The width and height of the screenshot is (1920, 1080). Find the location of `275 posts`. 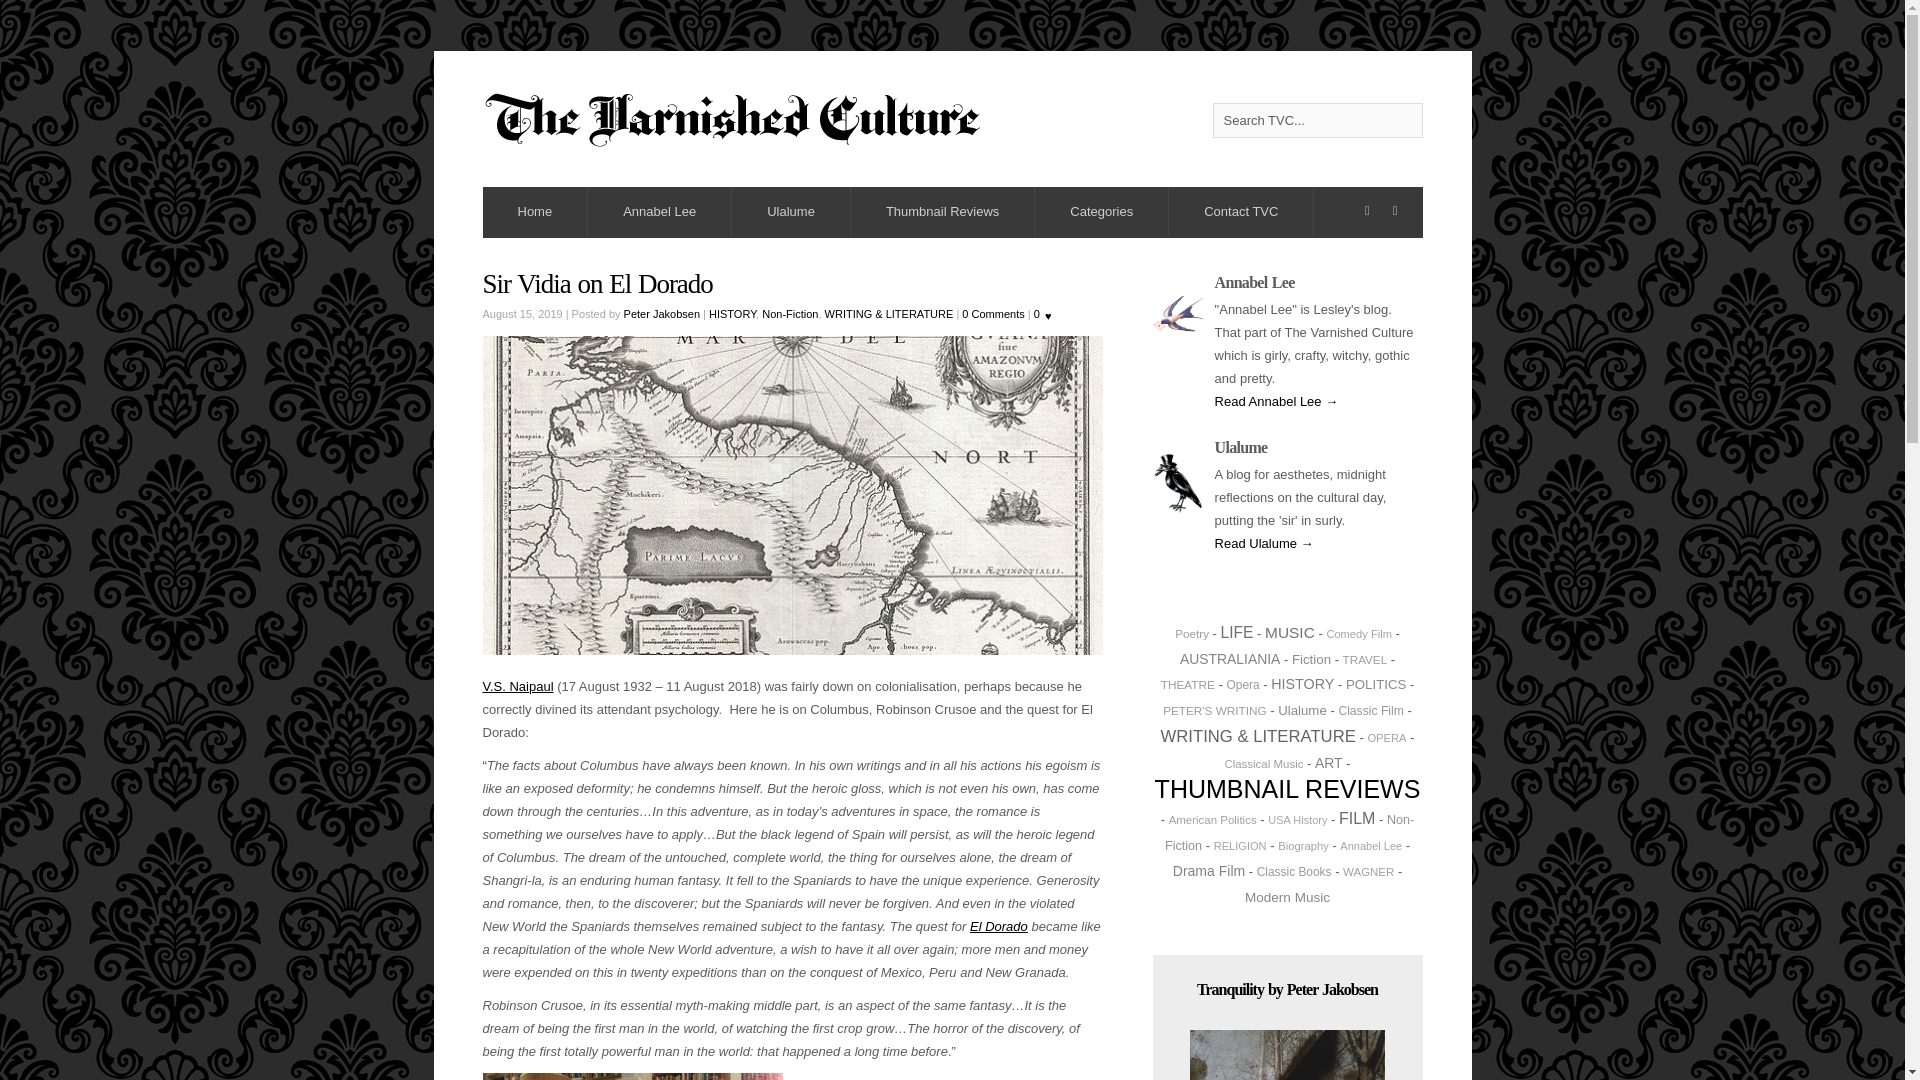

275 posts is located at coordinates (1290, 632).